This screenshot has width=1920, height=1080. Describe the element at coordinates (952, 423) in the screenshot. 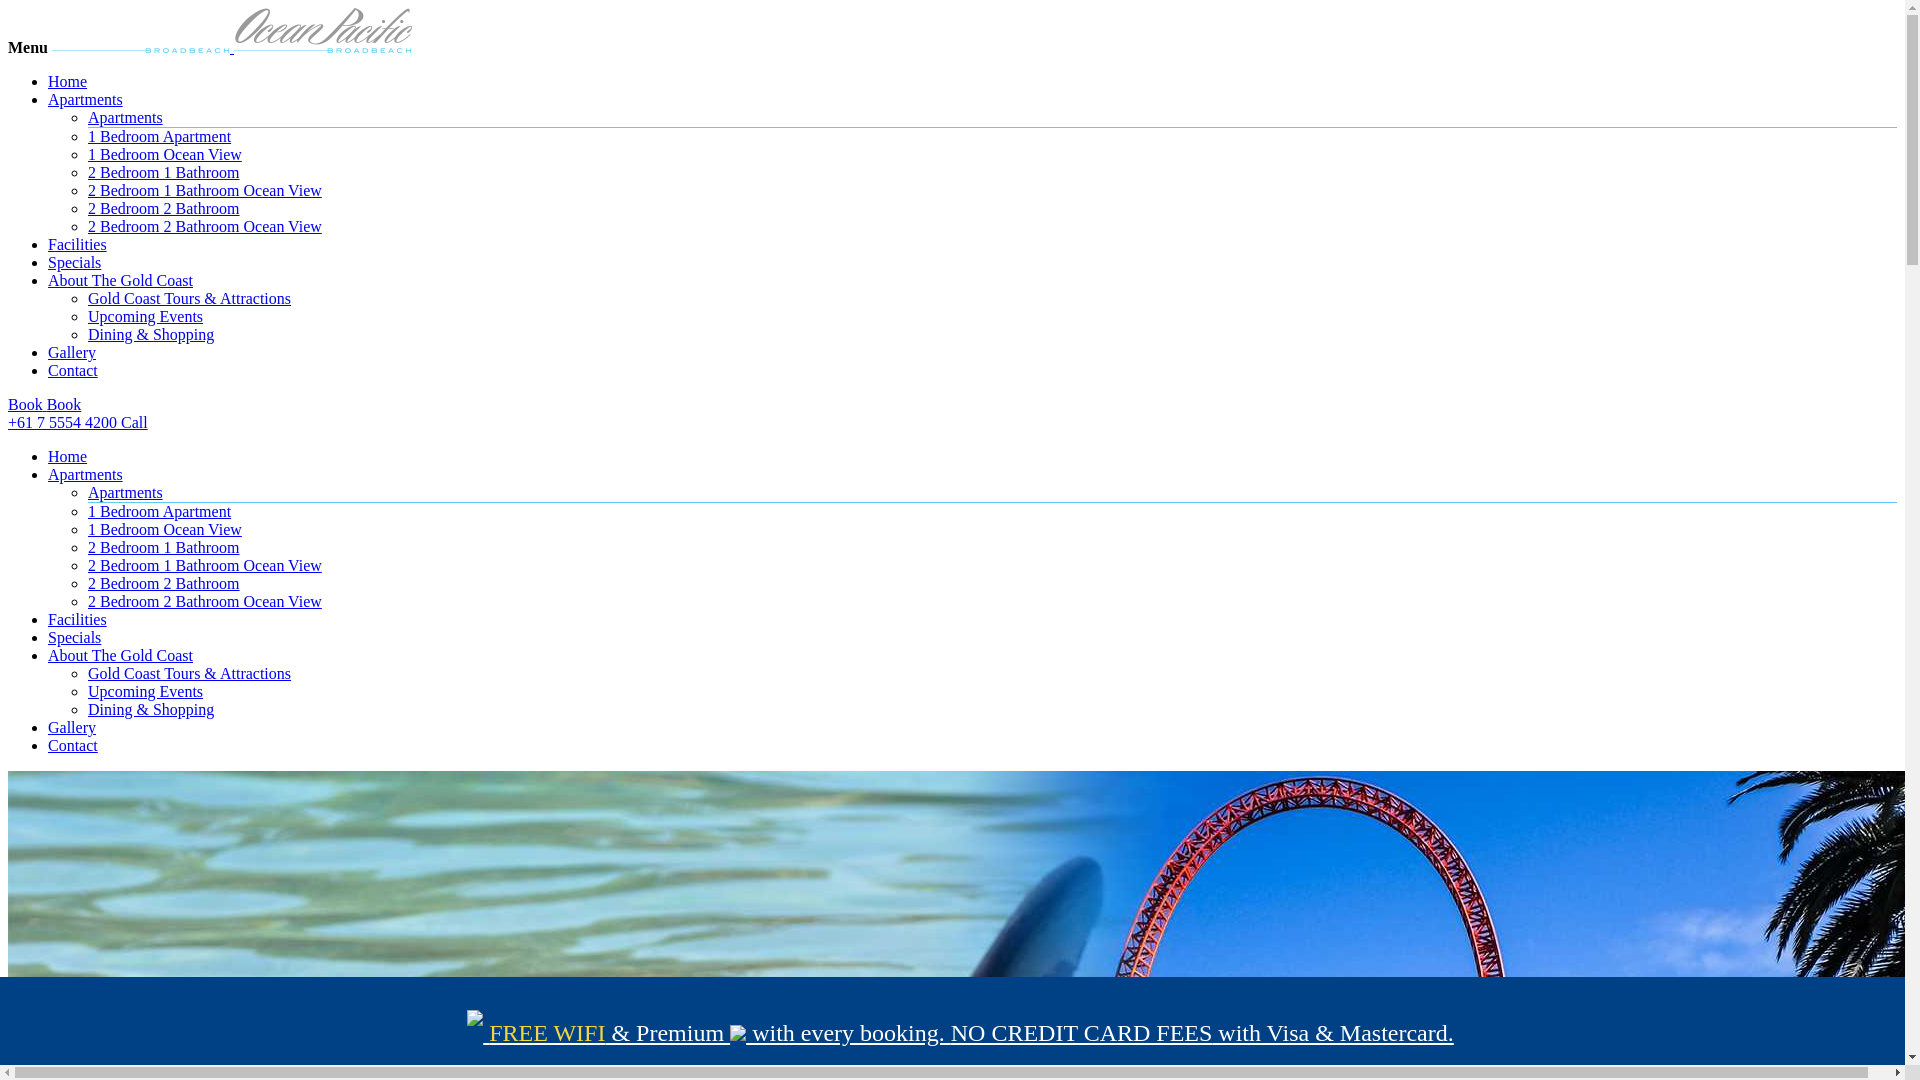

I see `+61 7 5554 4200 Call` at that location.